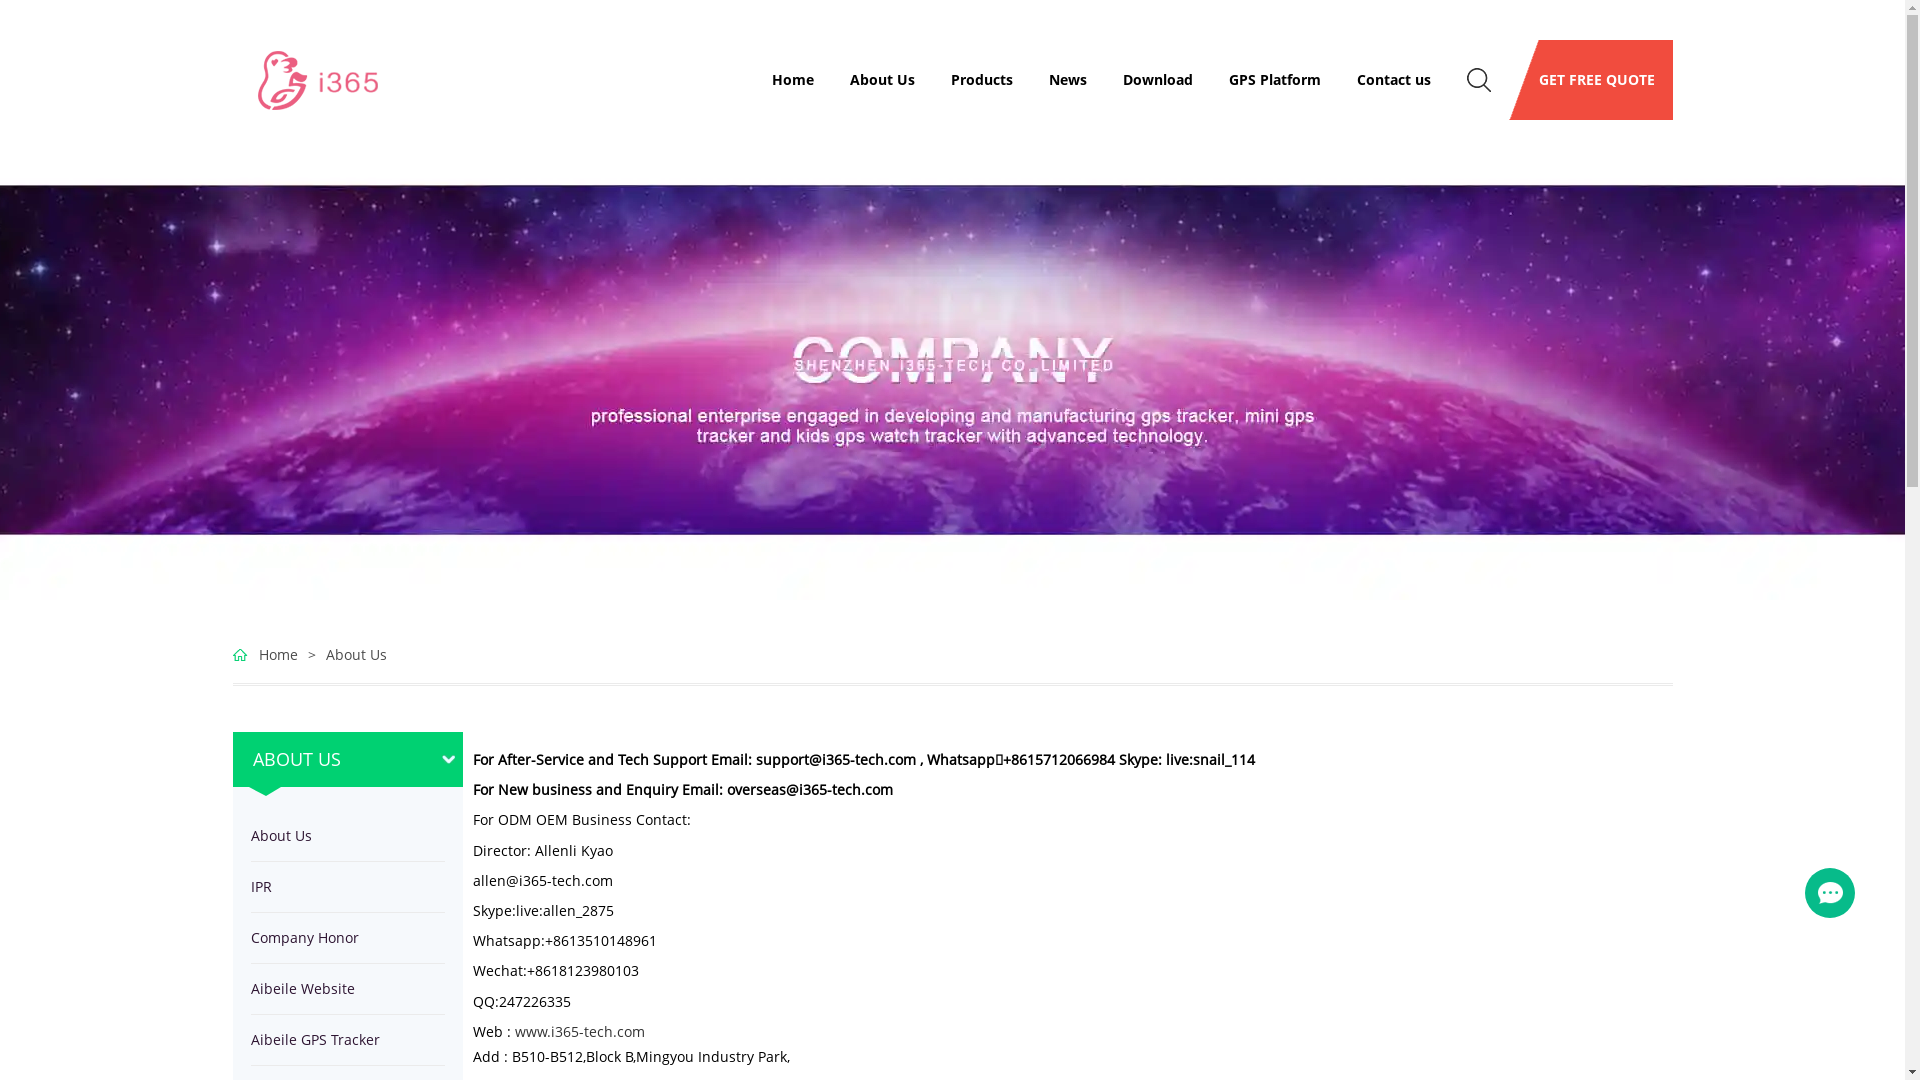  What do you see at coordinates (264, 655) in the screenshot?
I see `Home` at bounding box center [264, 655].